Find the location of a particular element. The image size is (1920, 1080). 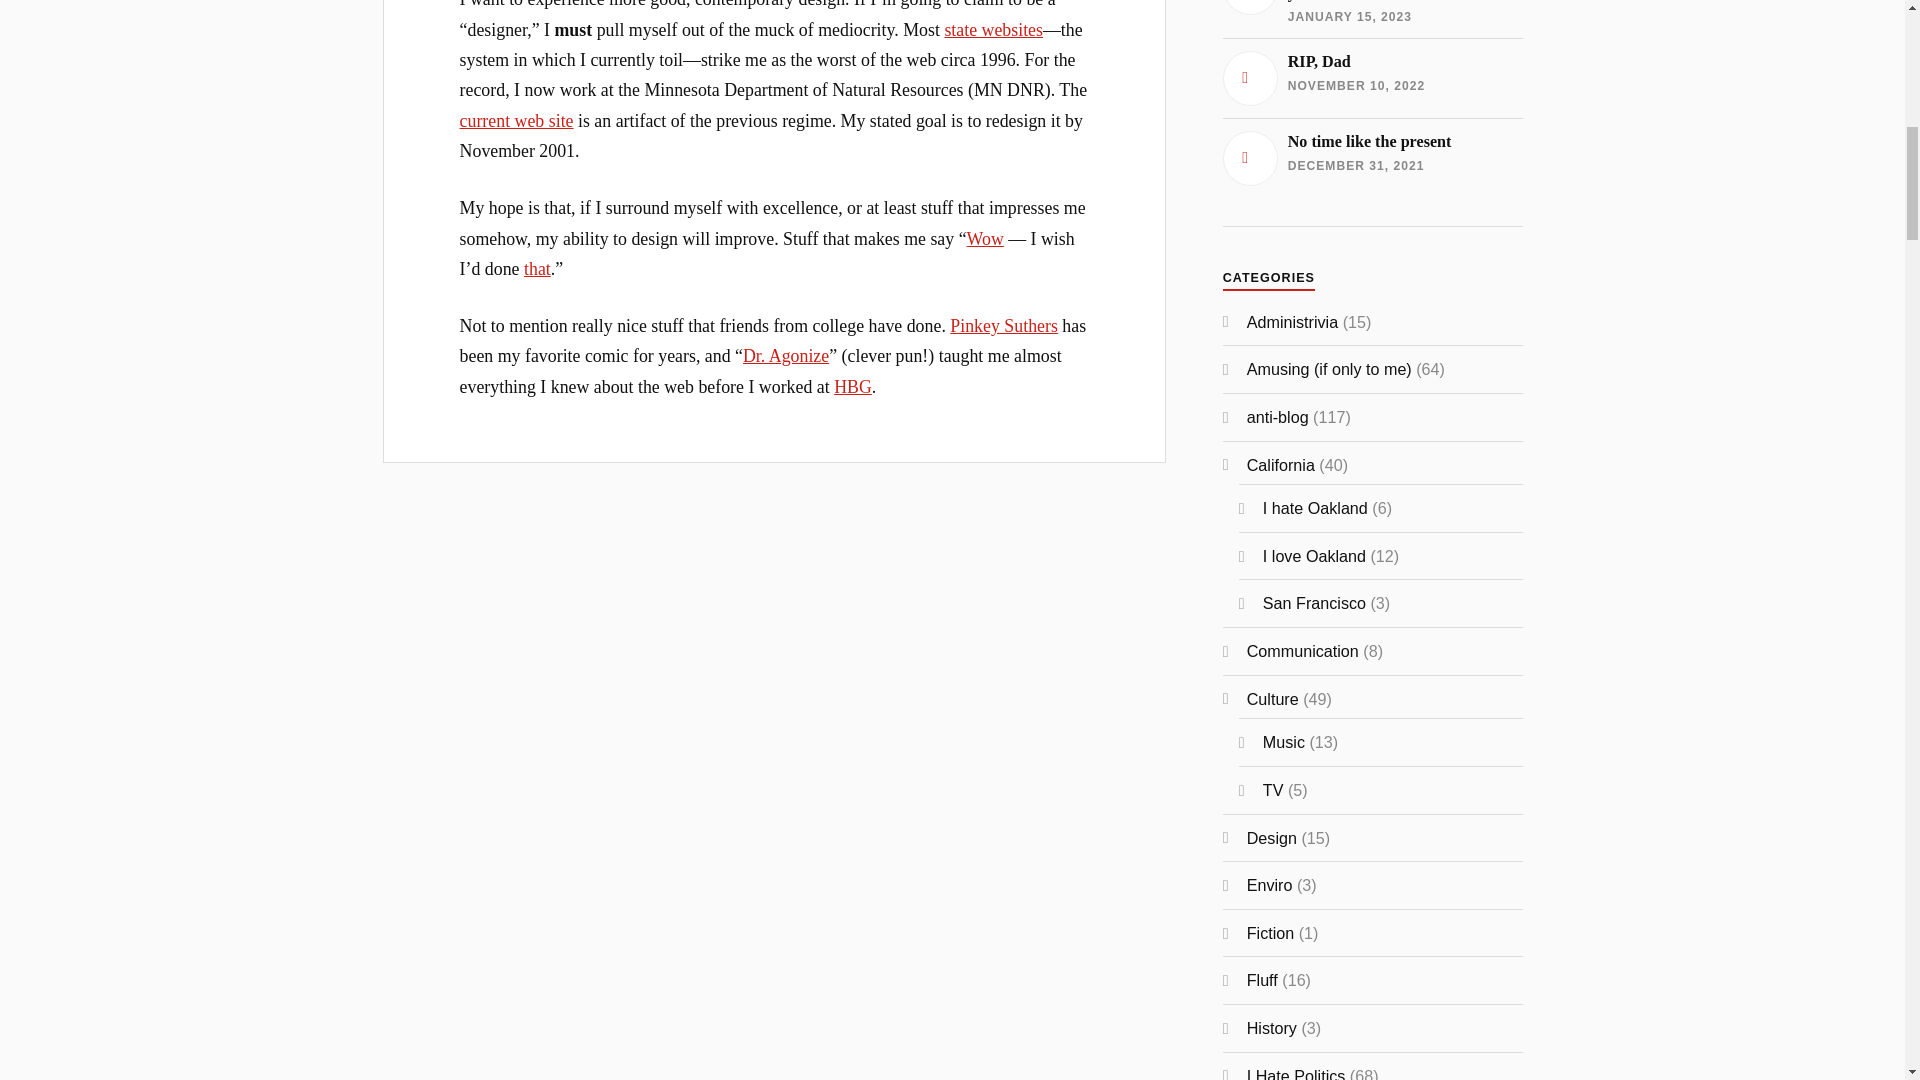

Dr. Agonize is located at coordinates (517, 120).